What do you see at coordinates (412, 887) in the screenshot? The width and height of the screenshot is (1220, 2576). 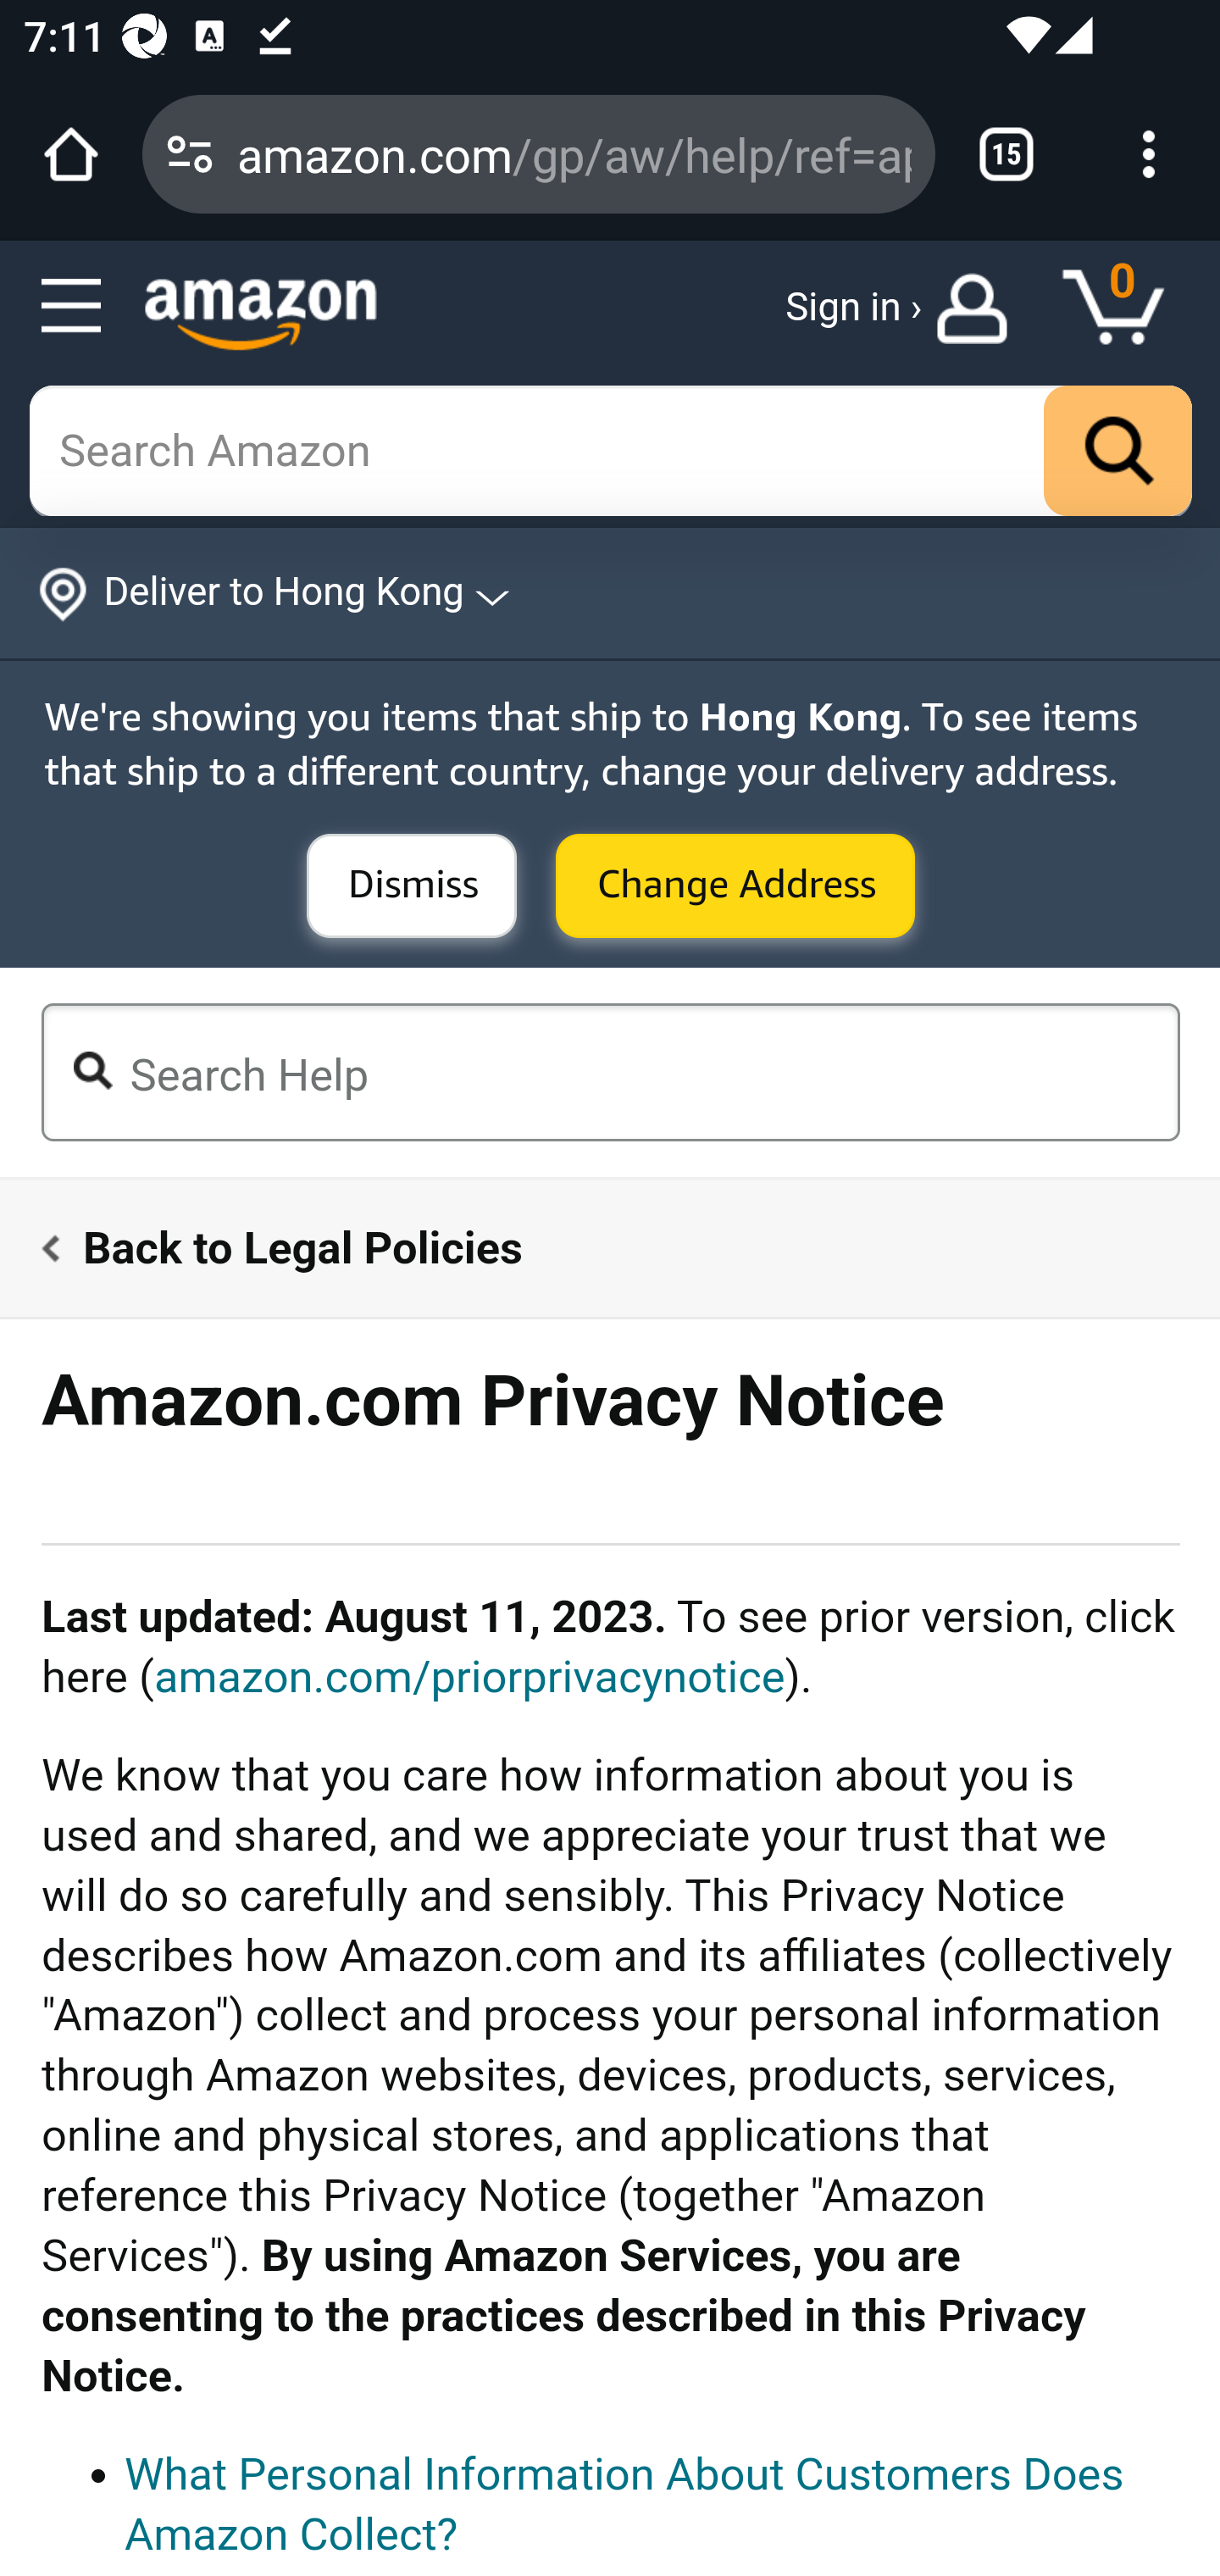 I see `Submit` at bounding box center [412, 887].